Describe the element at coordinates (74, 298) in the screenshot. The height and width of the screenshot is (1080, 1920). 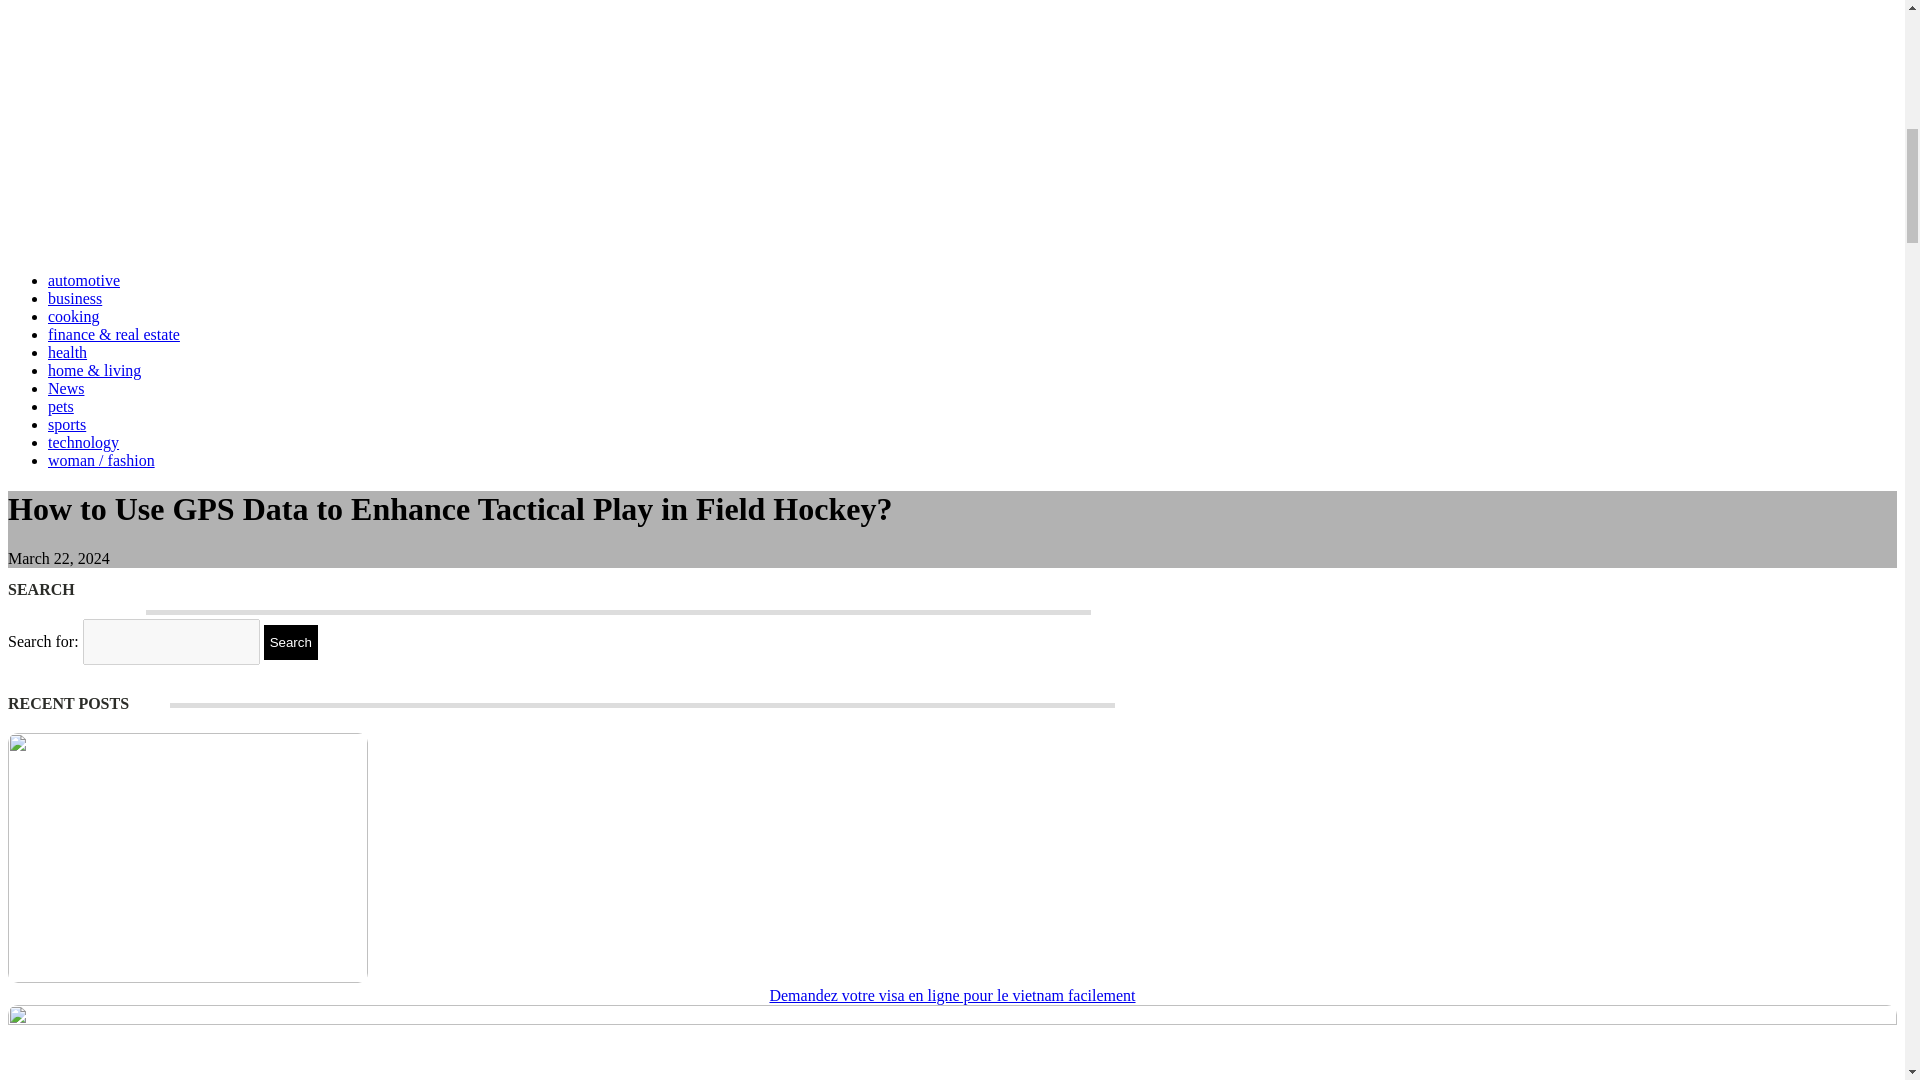
I see `business` at that location.